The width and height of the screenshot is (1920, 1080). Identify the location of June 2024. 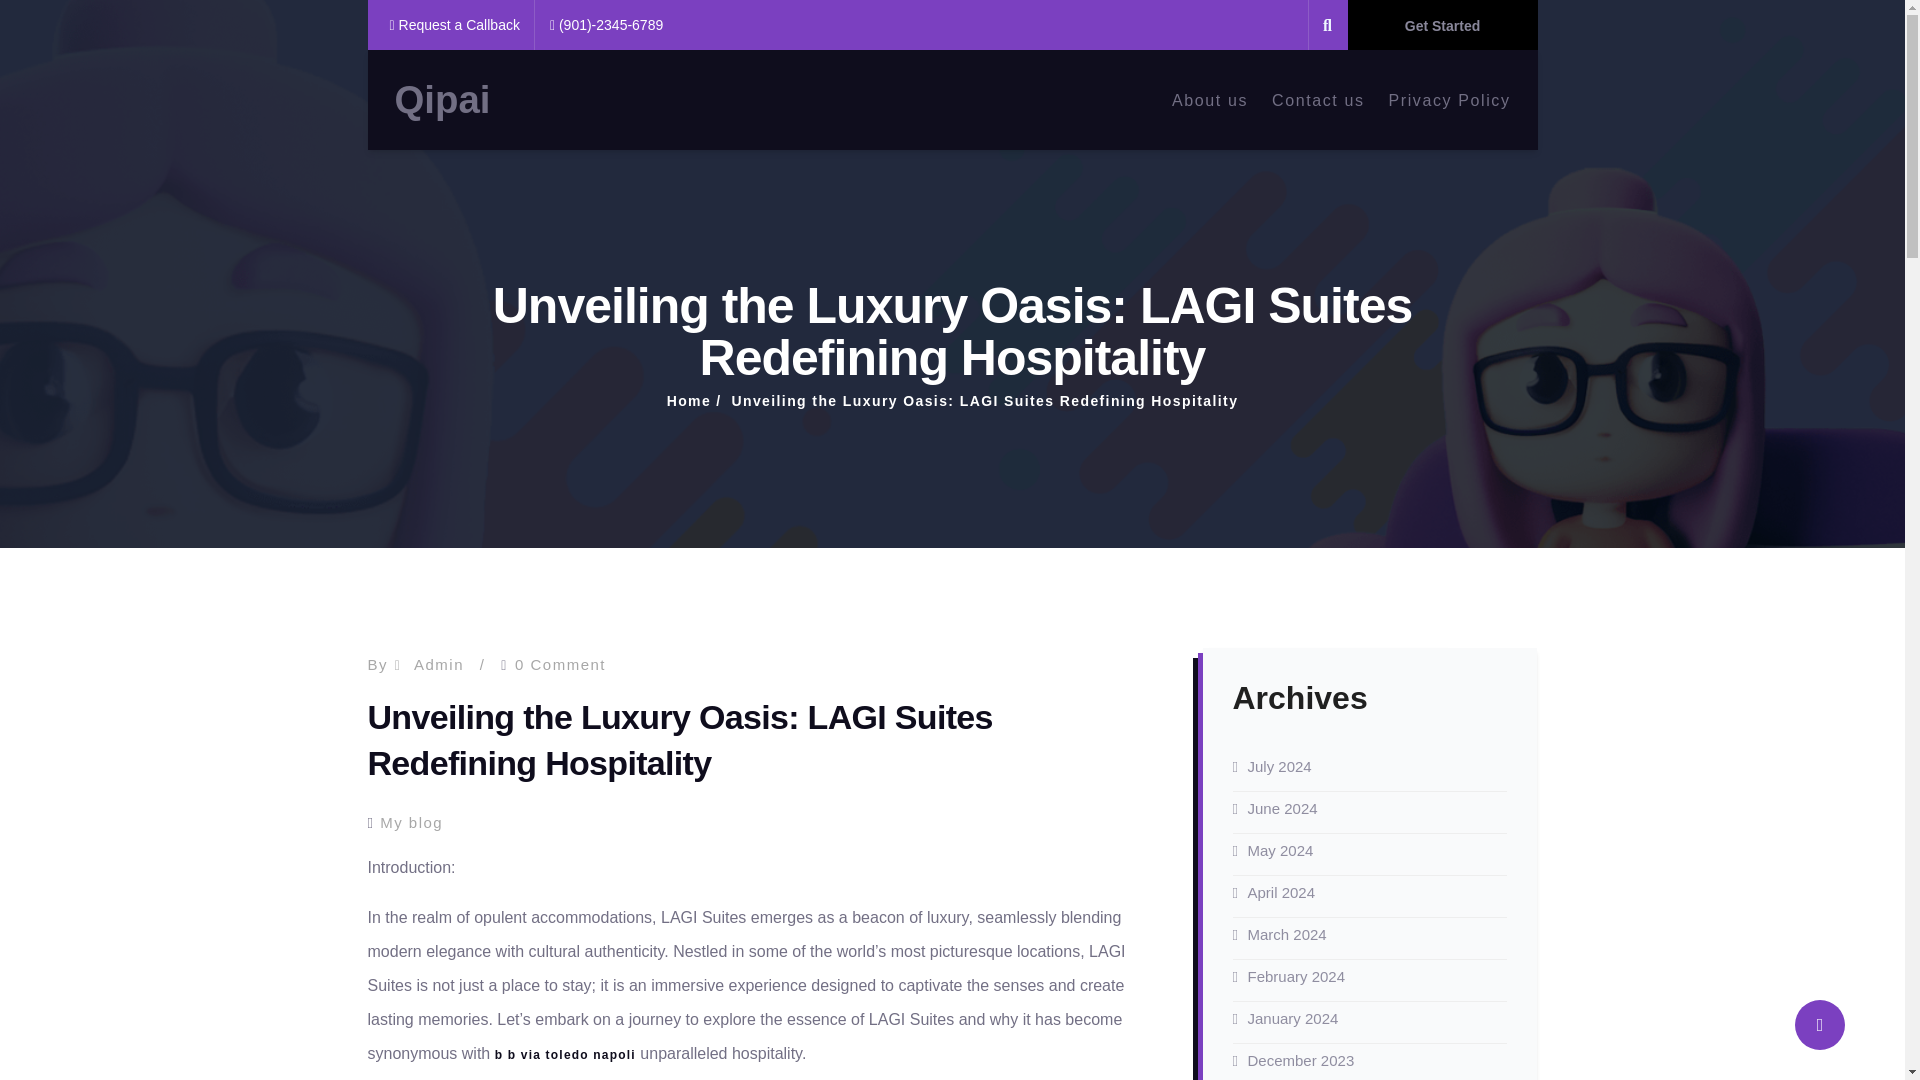
(1282, 808).